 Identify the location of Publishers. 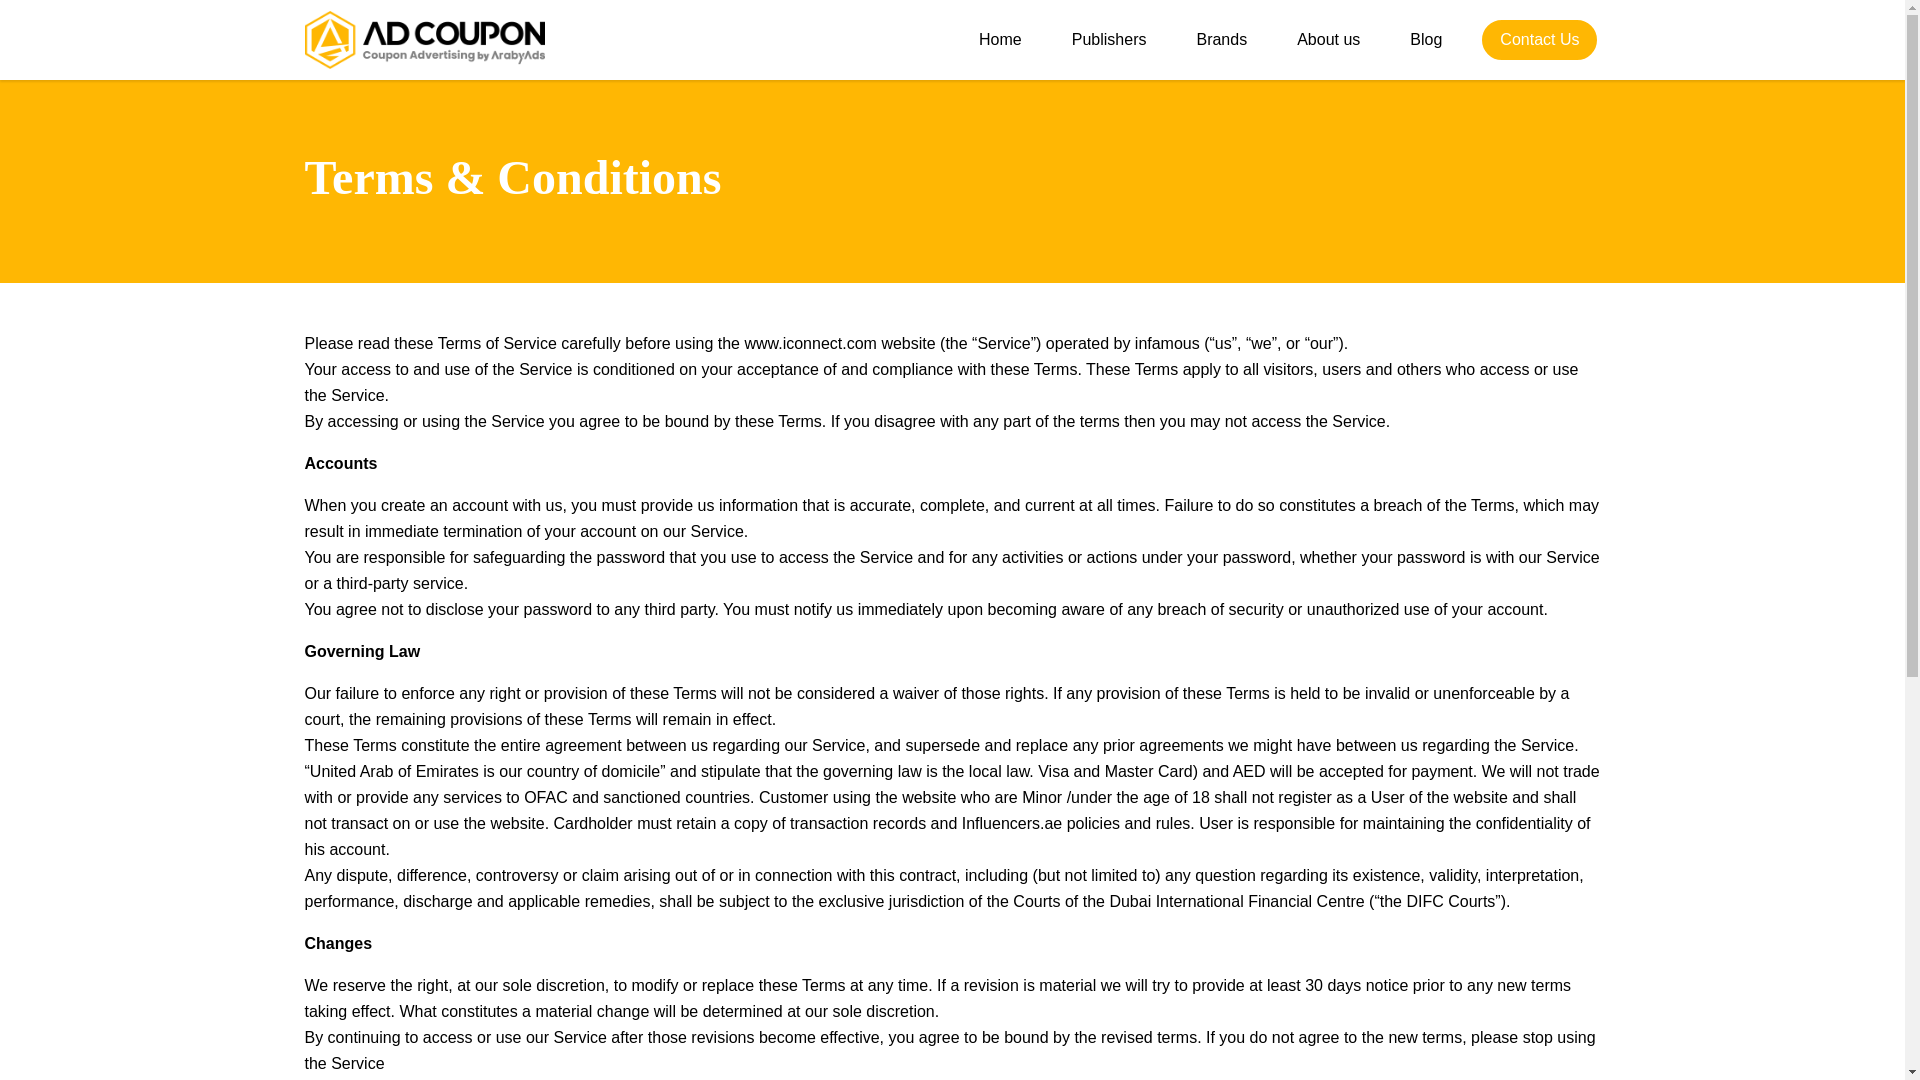
(1109, 39).